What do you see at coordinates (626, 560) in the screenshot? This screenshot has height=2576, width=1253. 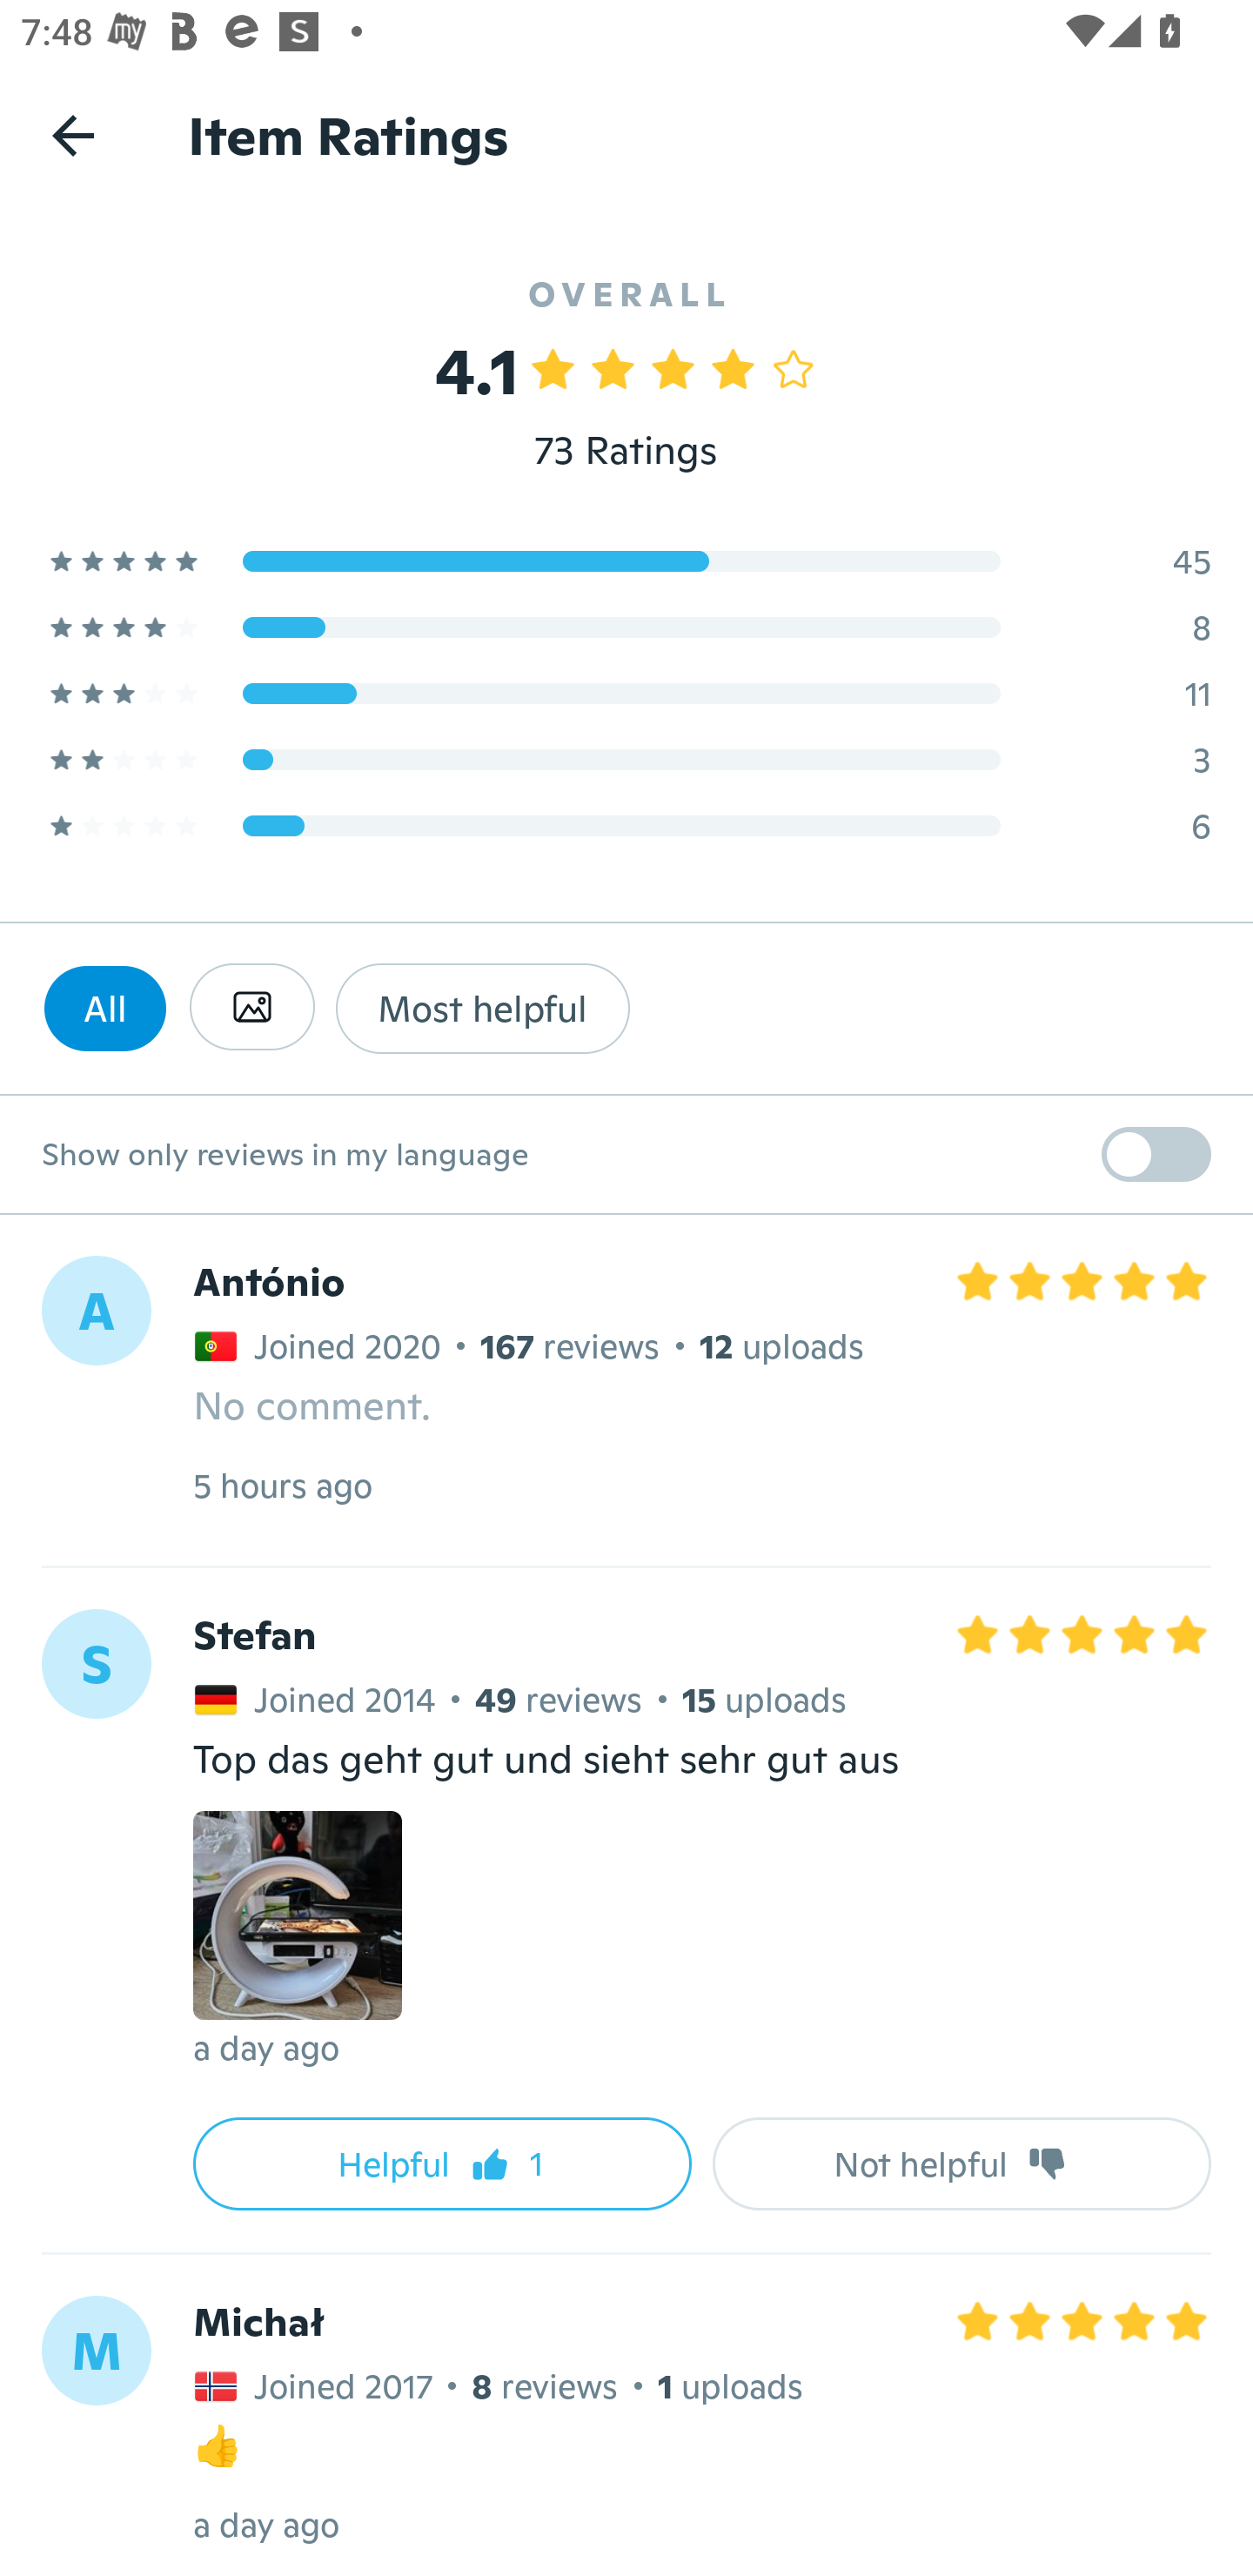 I see `5 Star Rating 45` at bounding box center [626, 560].